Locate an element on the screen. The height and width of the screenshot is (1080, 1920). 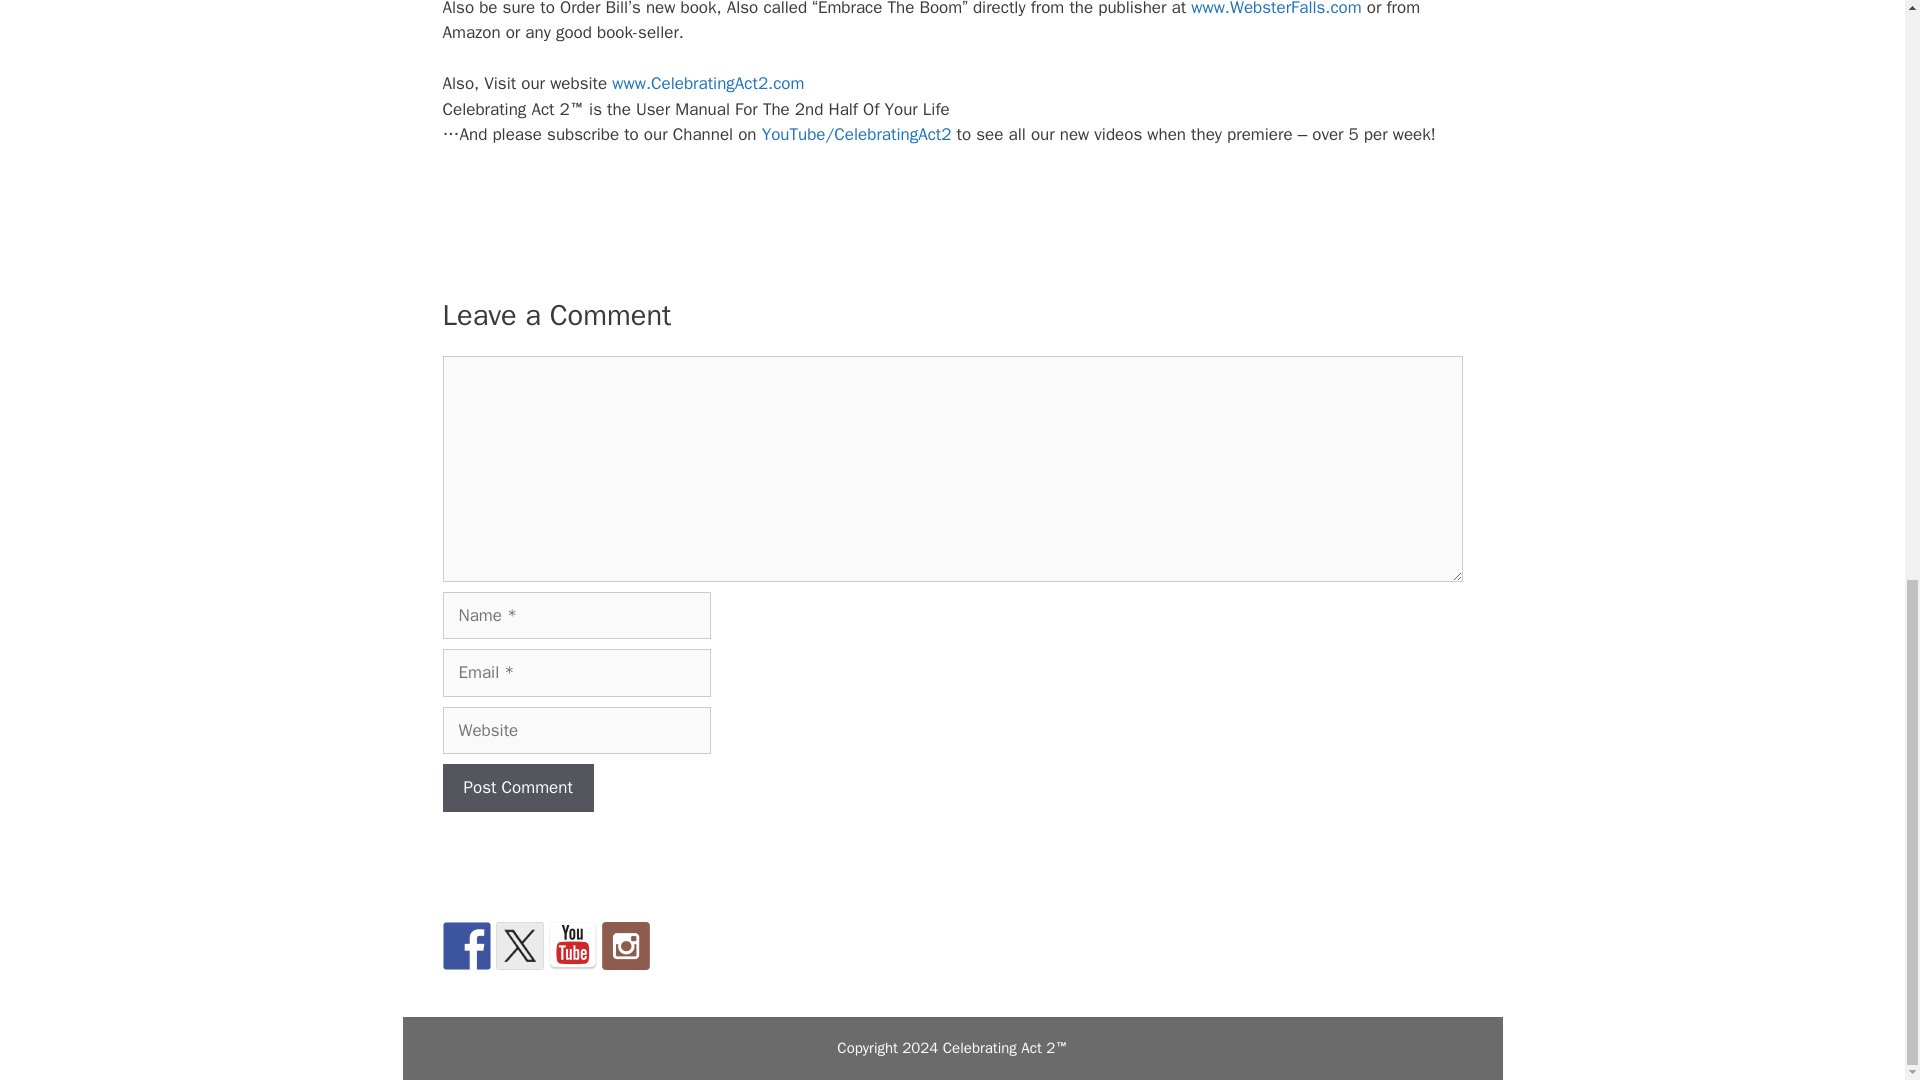
www.CelebratingAct2.com is located at coordinates (708, 83).